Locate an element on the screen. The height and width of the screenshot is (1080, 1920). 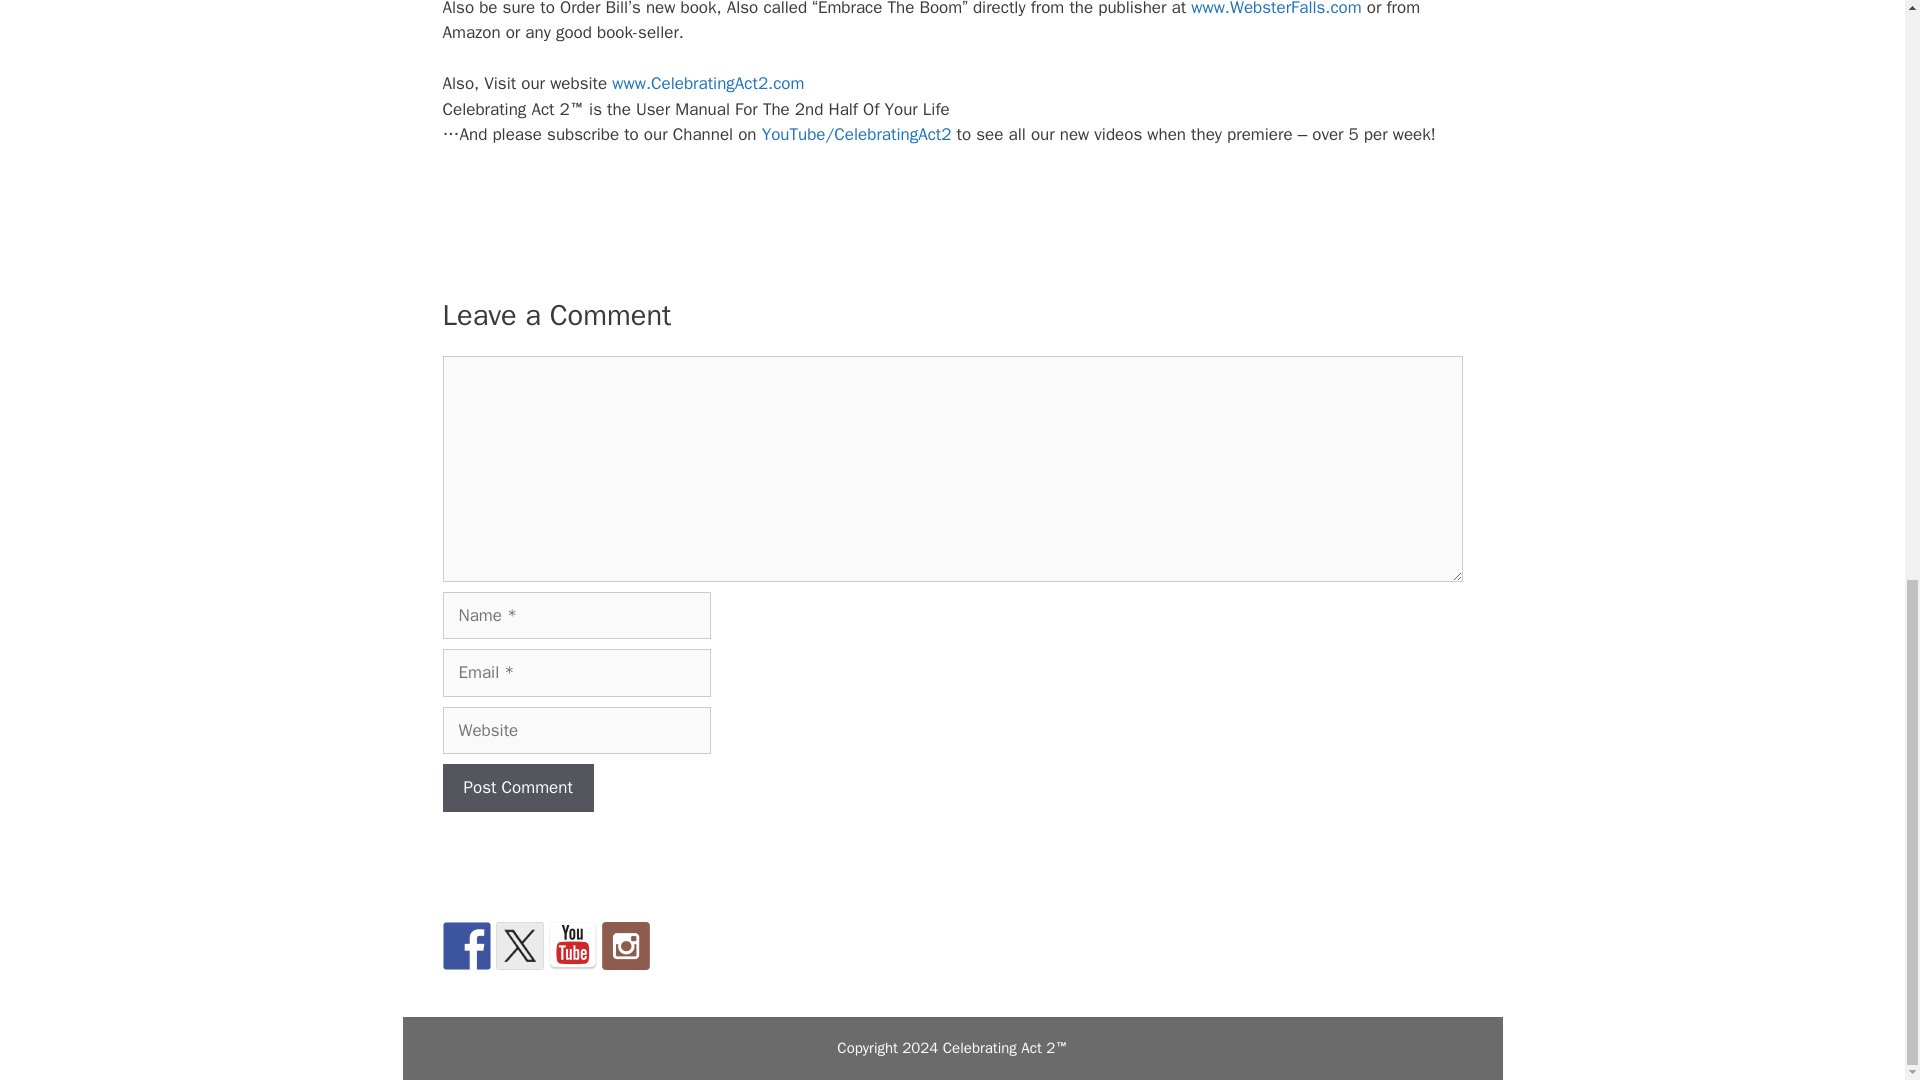
www.CelebratingAct2.com is located at coordinates (708, 83).